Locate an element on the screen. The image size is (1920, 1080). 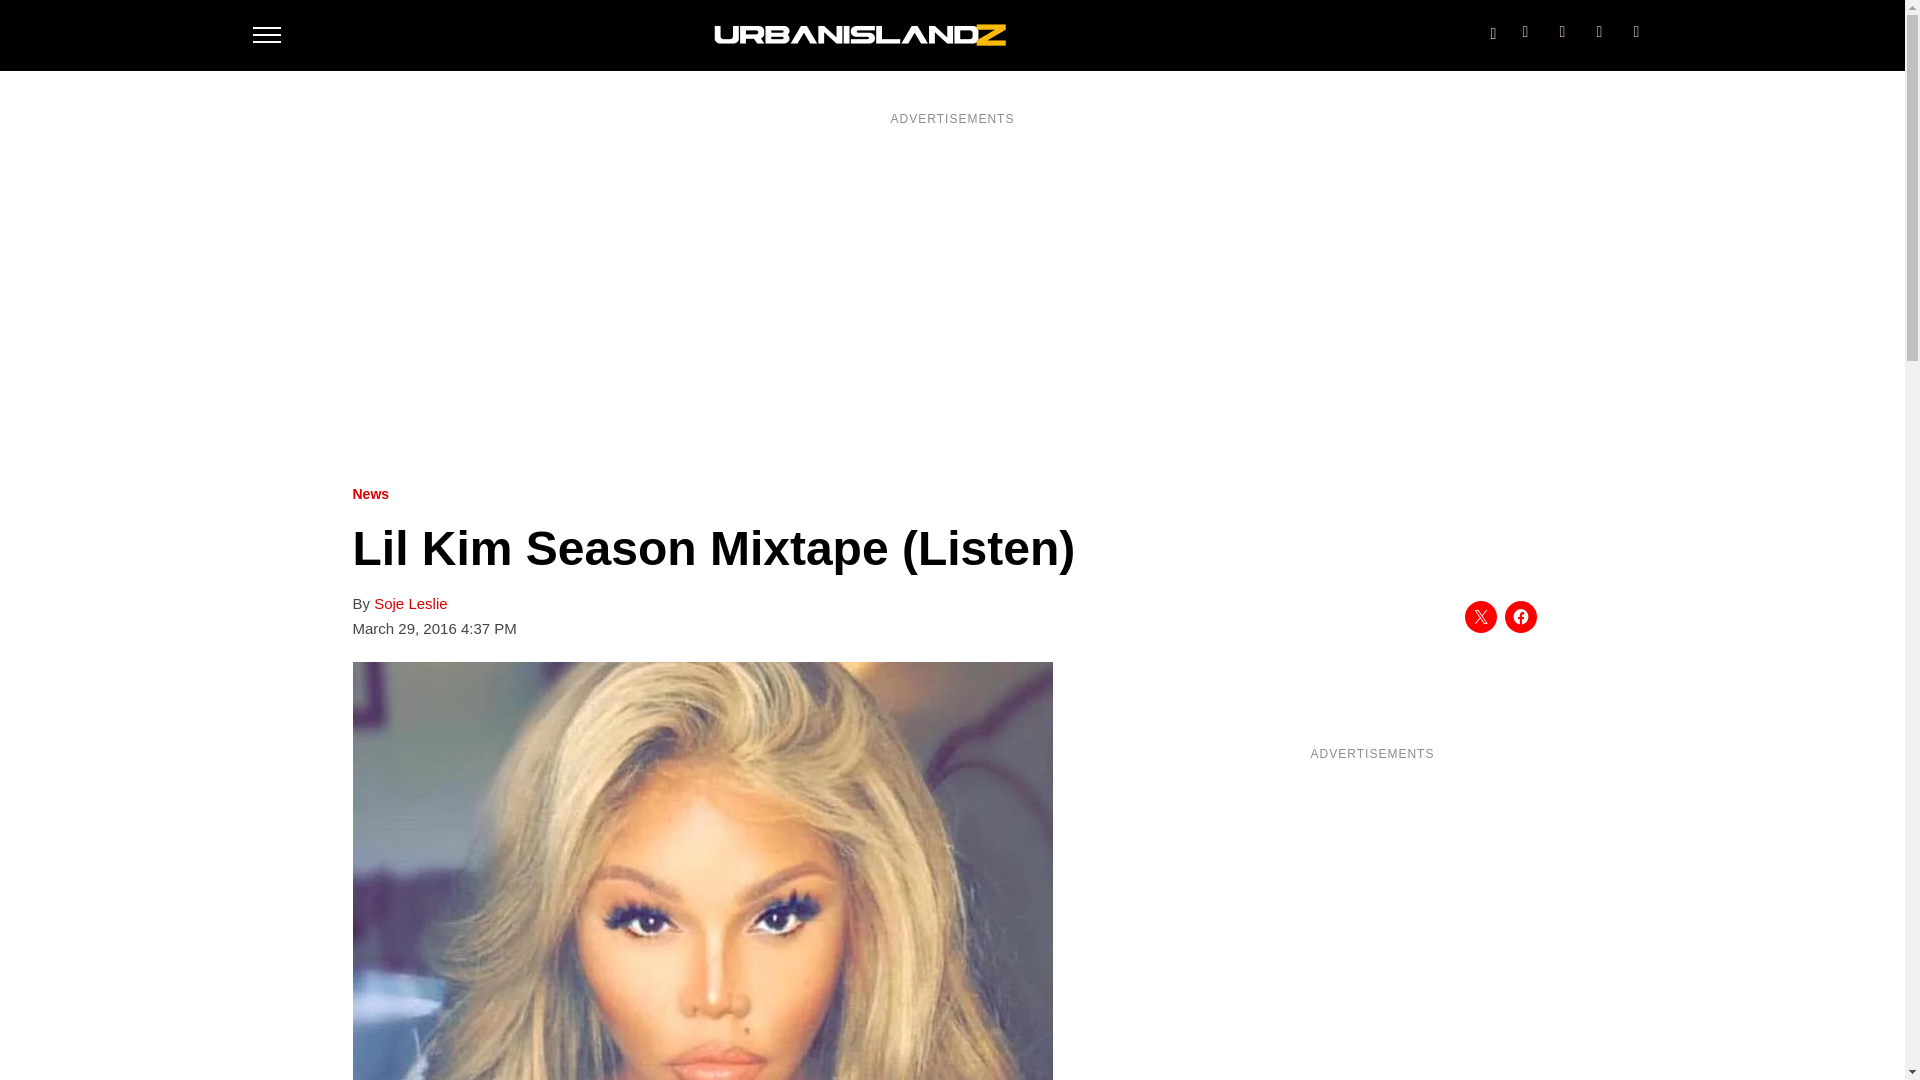
Click to share on X is located at coordinates (1479, 616).